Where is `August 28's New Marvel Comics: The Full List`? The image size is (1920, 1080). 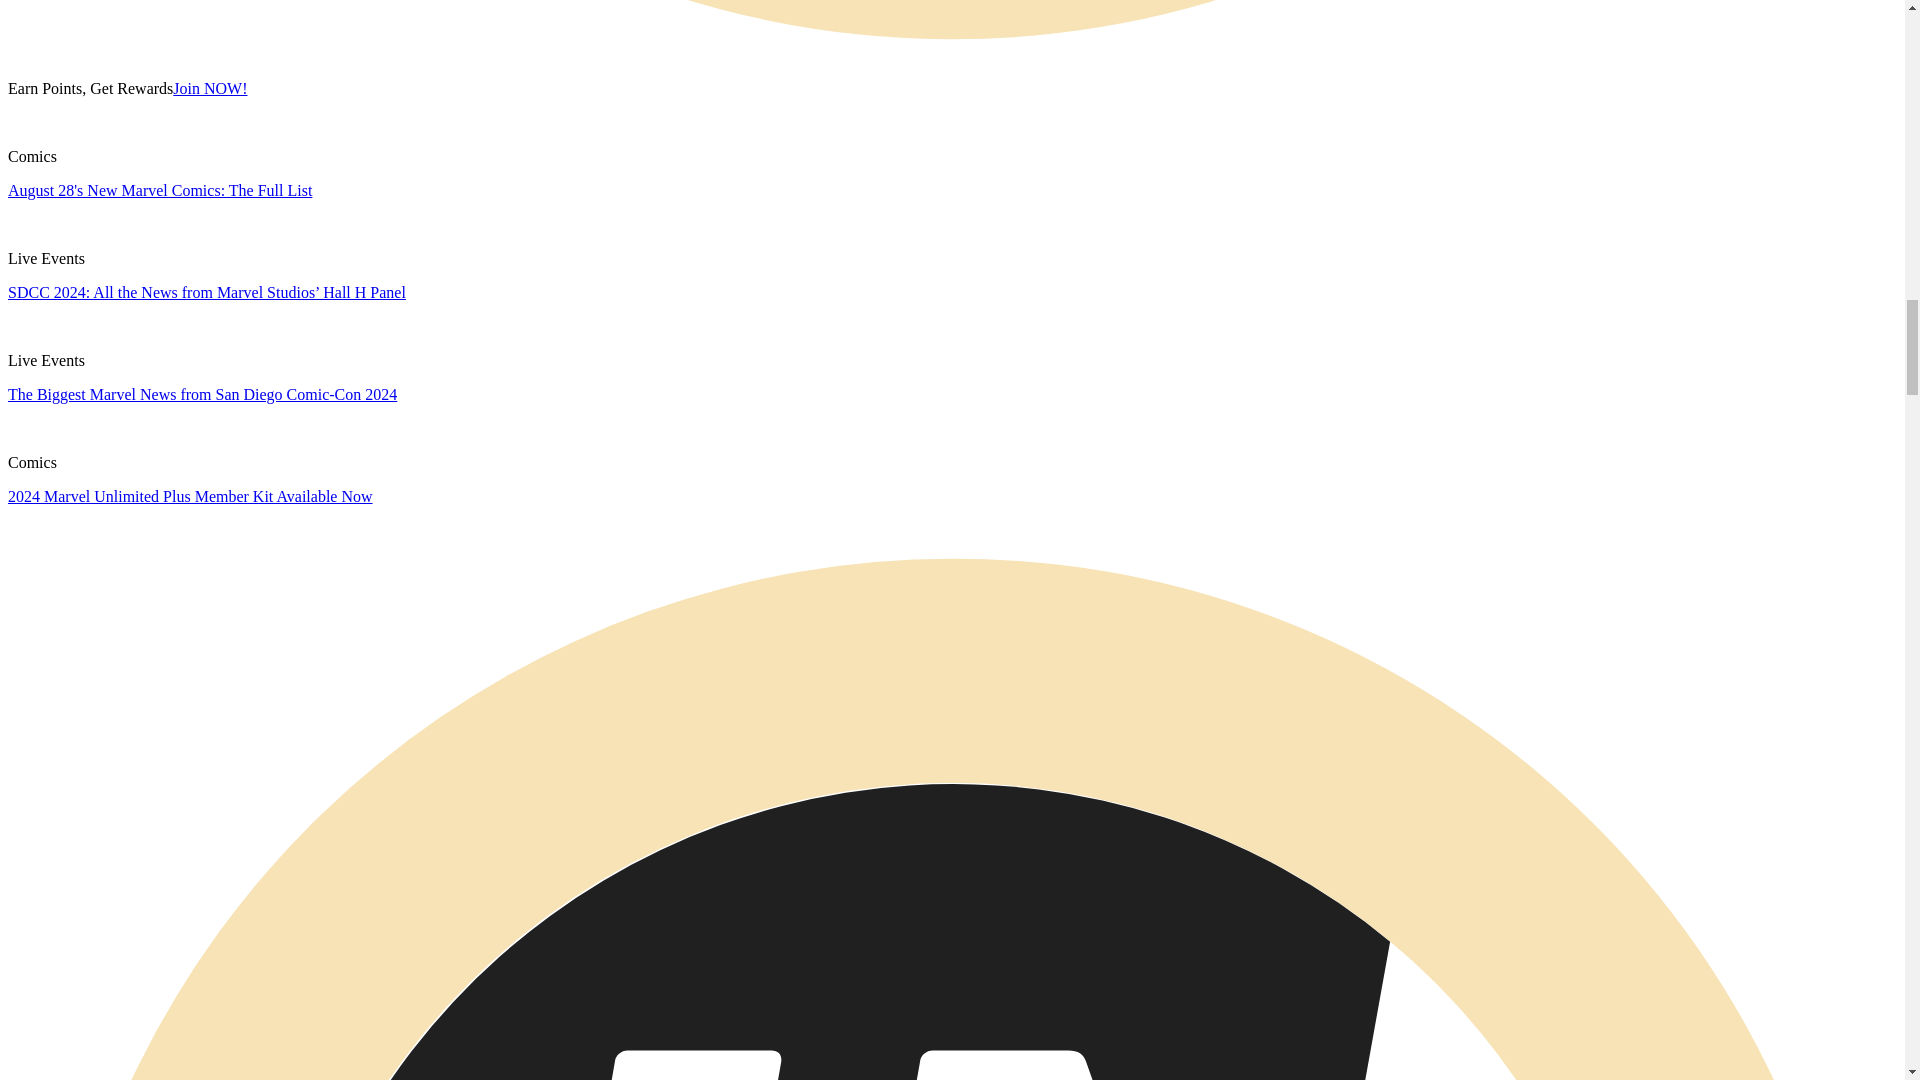
August 28's New Marvel Comics: The Full List is located at coordinates (159, 190).